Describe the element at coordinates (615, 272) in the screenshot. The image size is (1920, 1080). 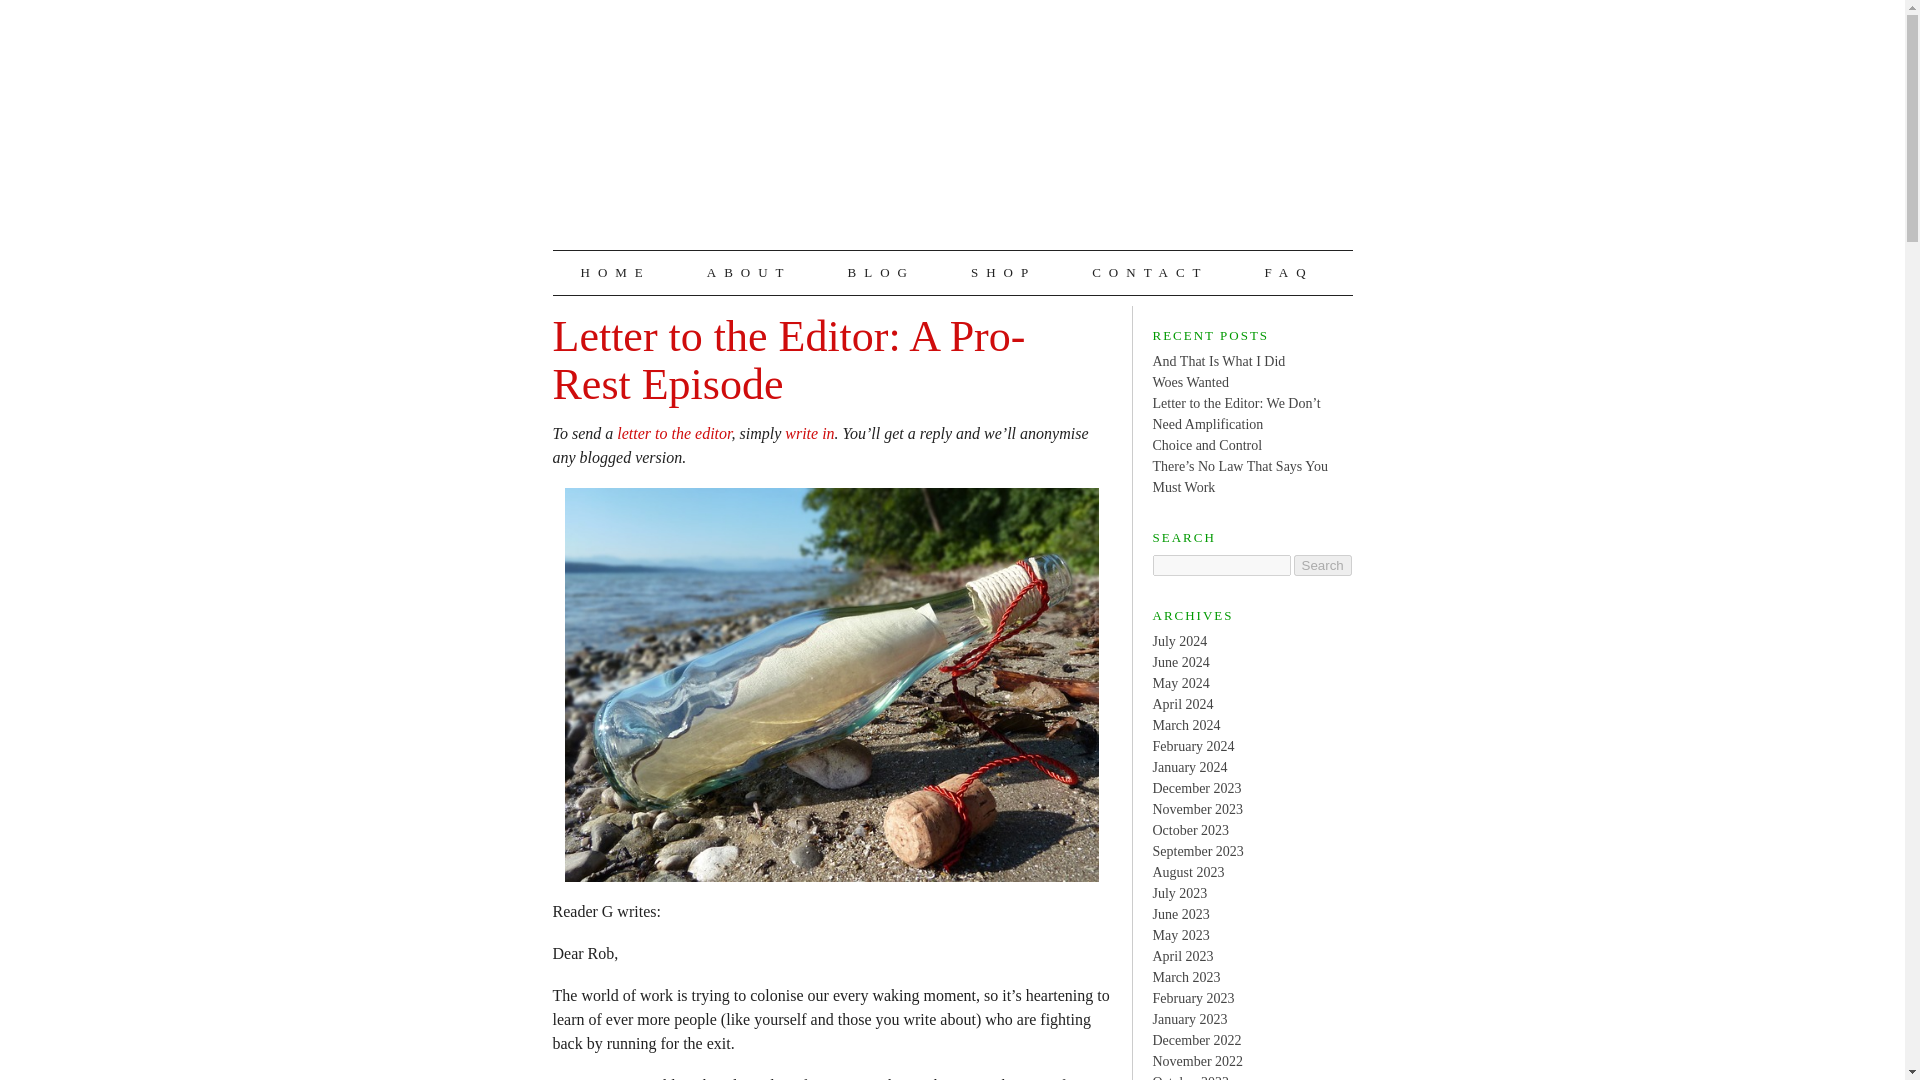
I see `HOME` at that location.